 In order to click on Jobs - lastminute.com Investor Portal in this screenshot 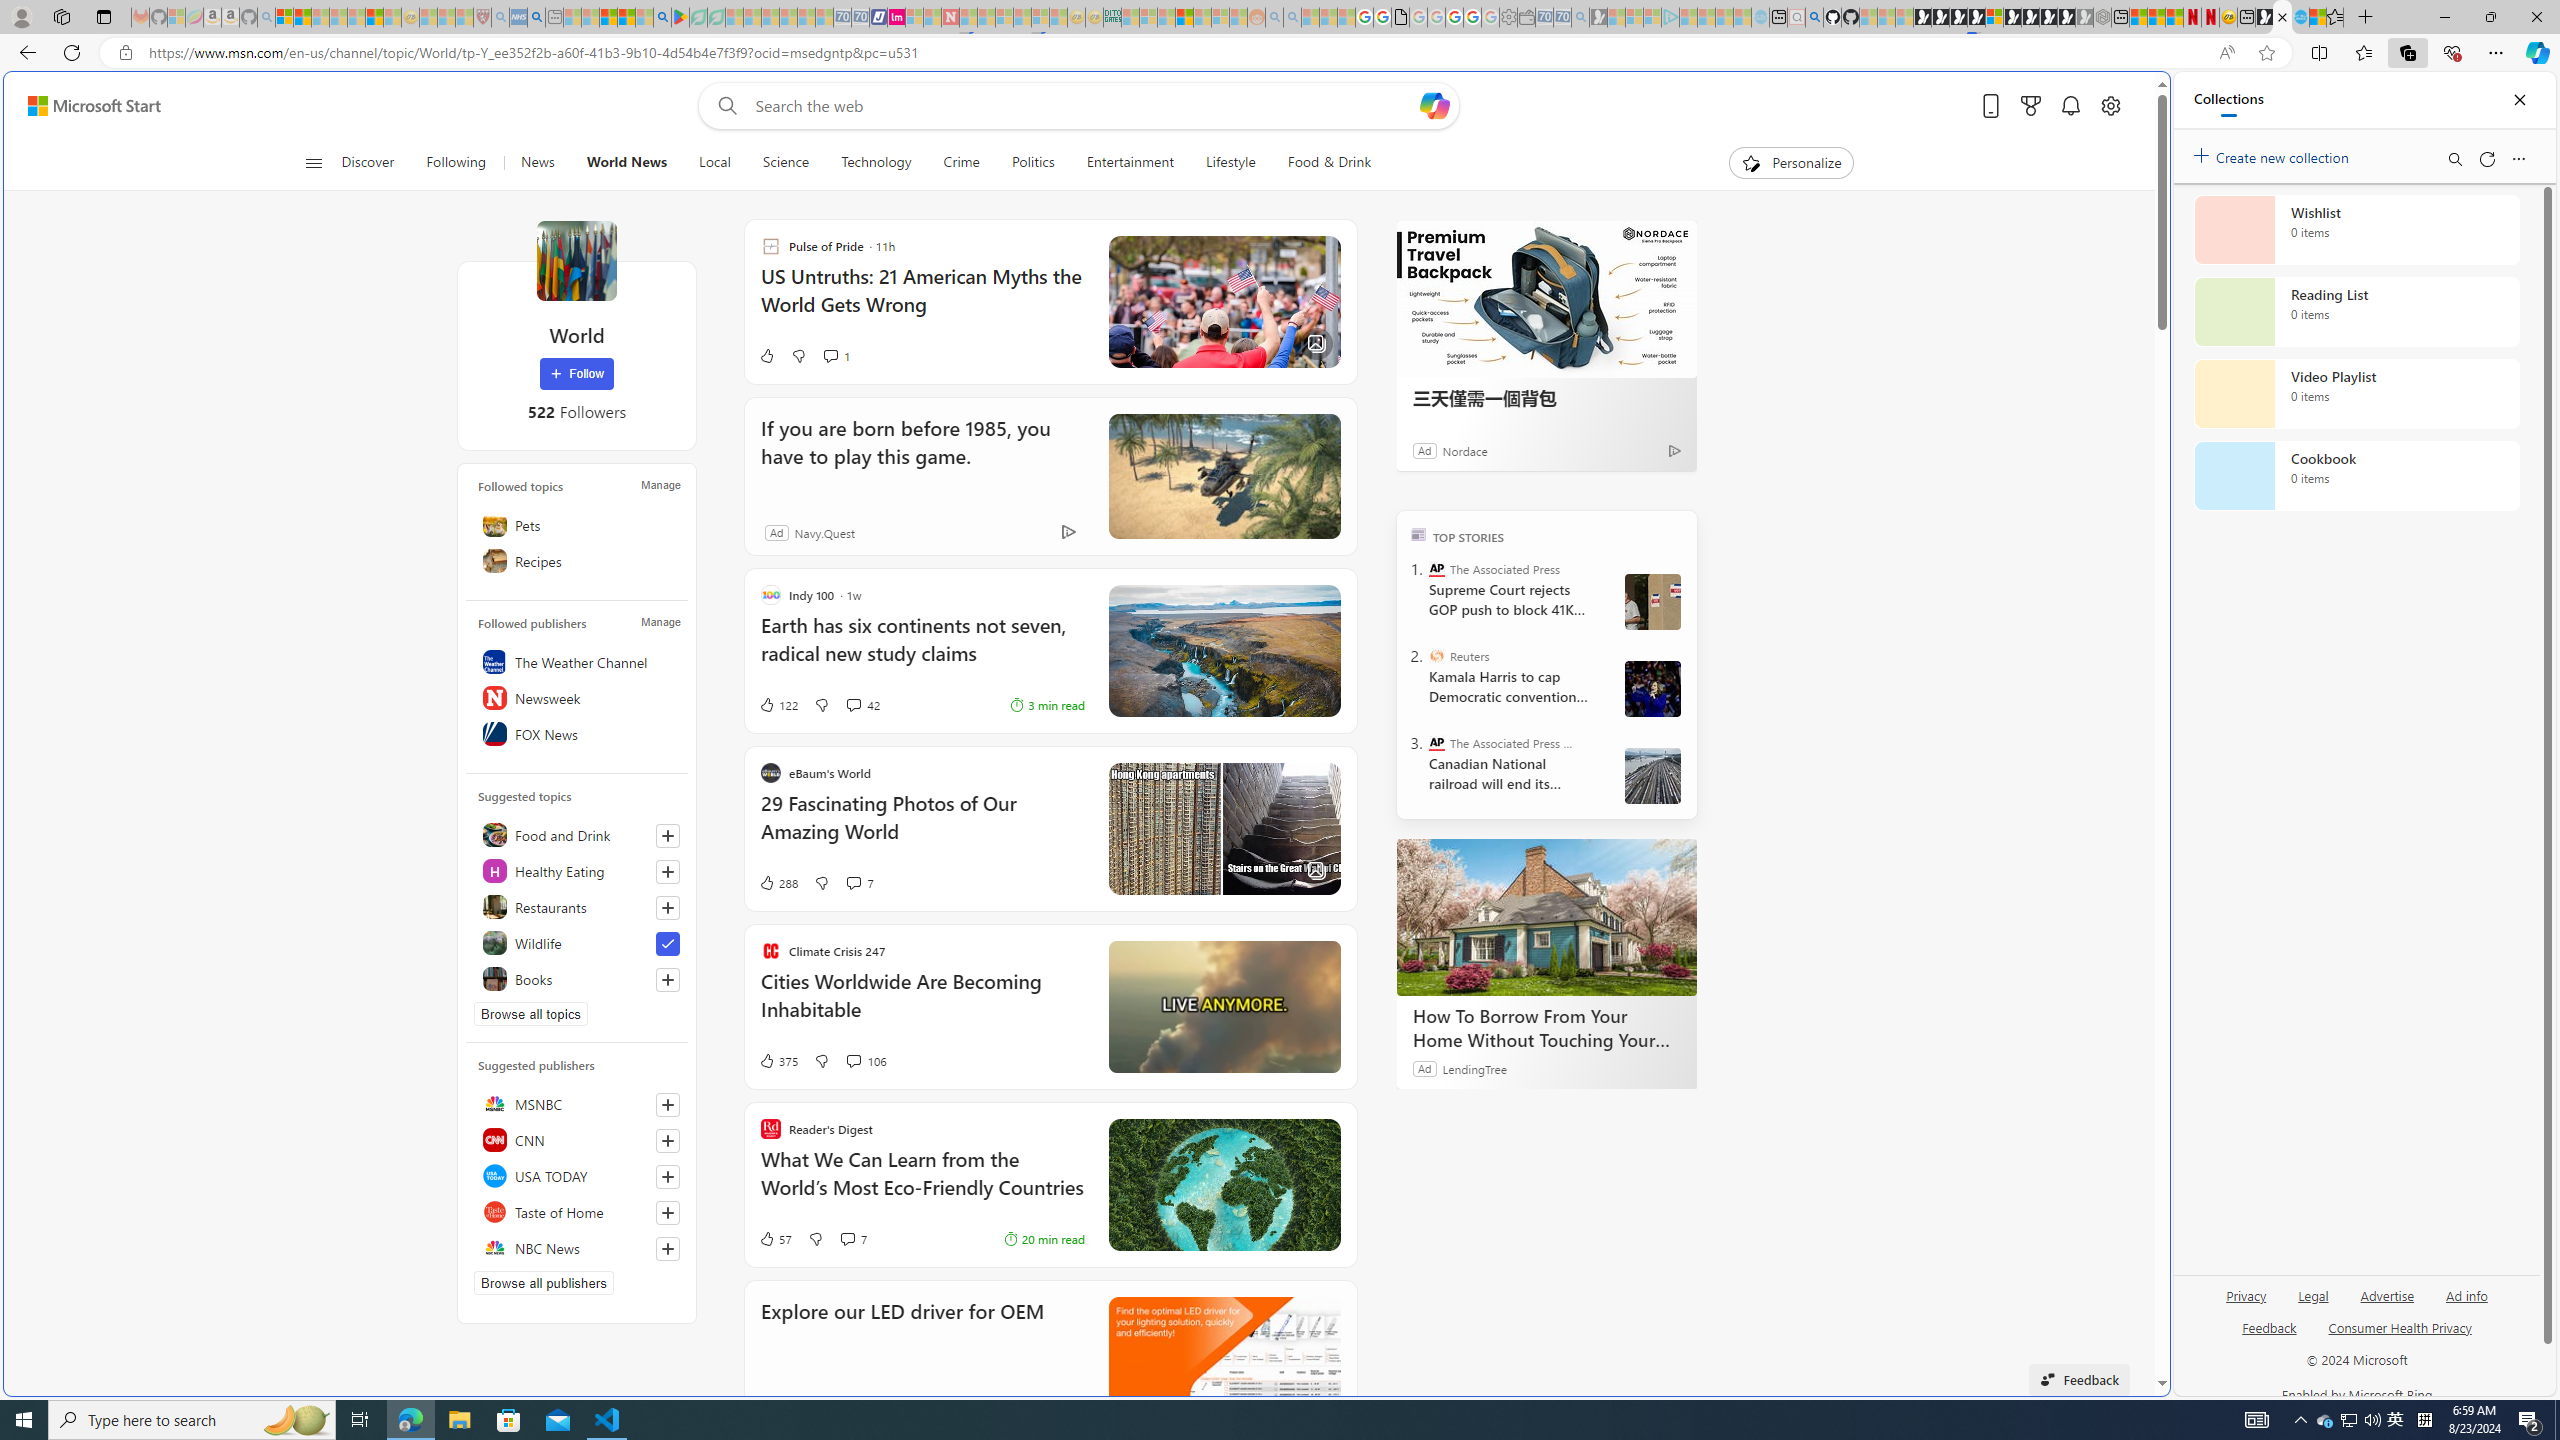, I will do `click(896, 17)`.